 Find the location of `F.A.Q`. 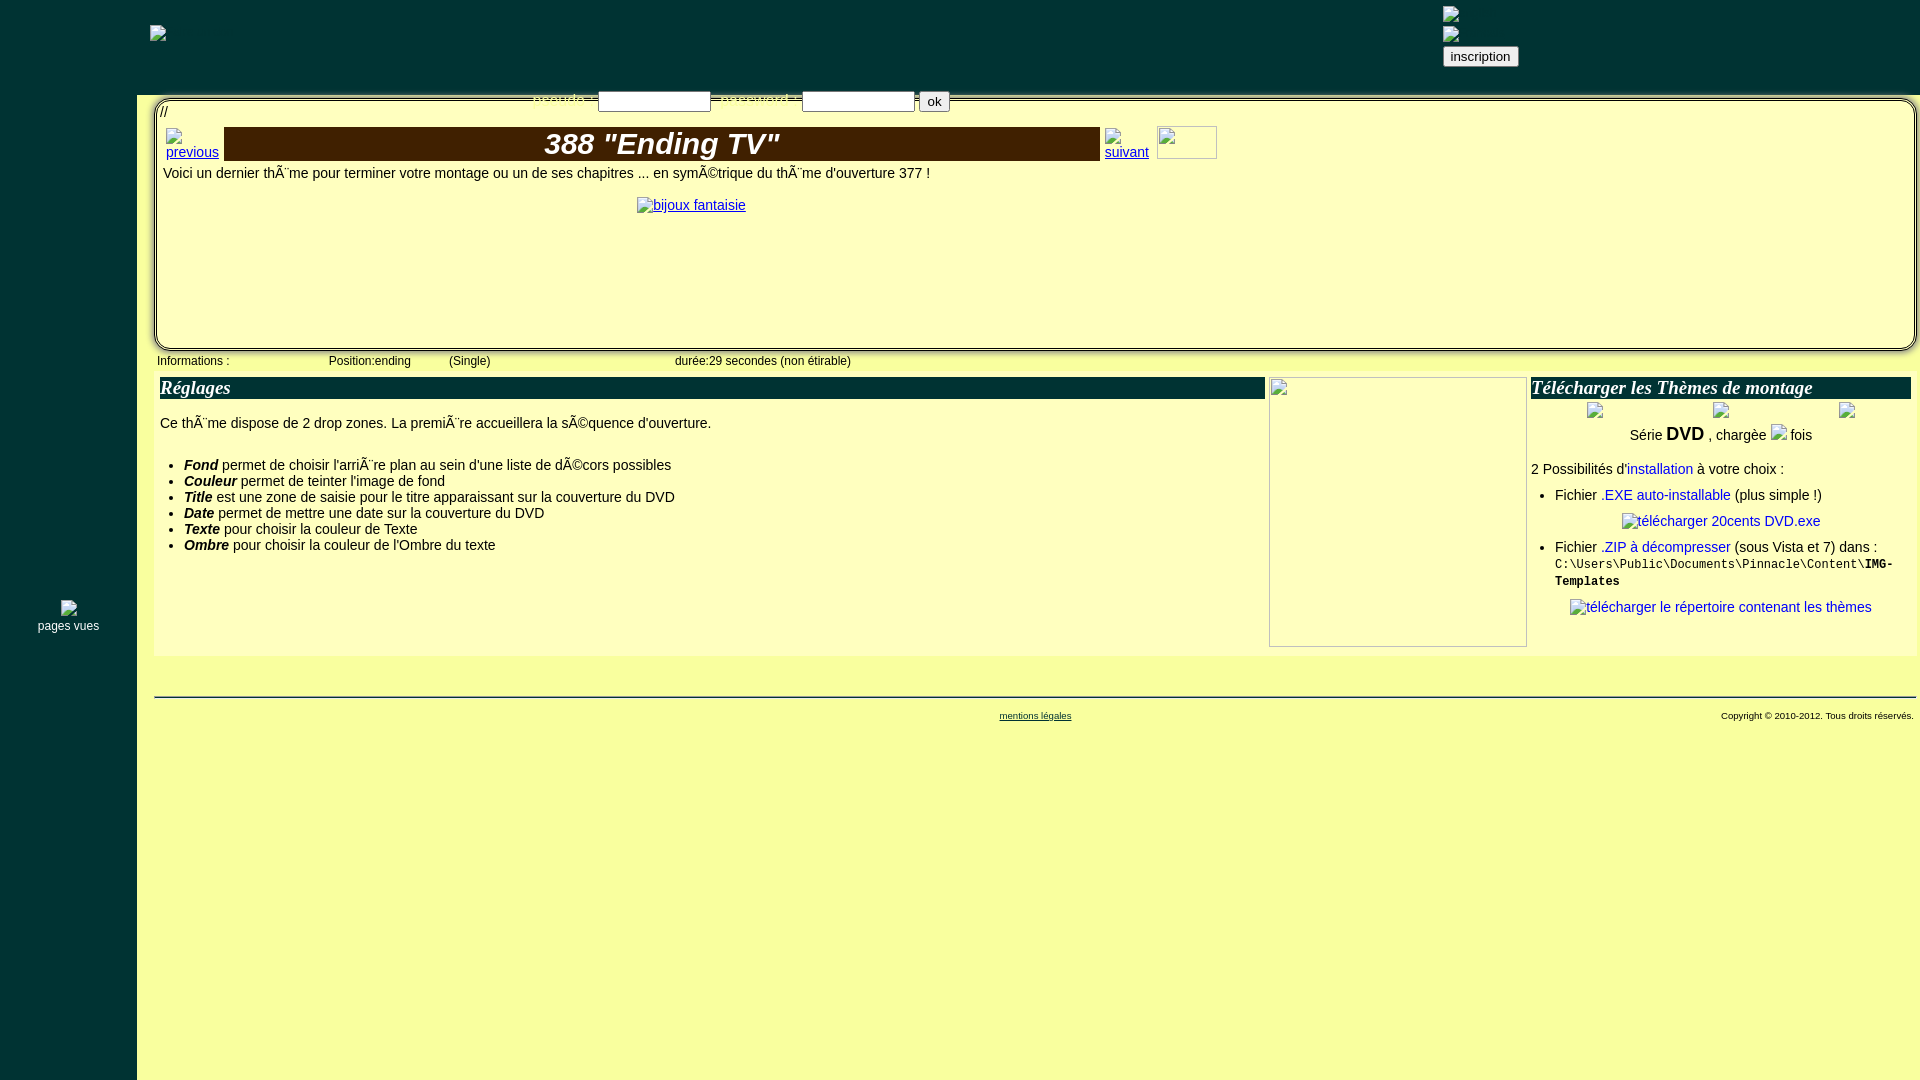

F.A.Q is located at coordinates (70, 403).